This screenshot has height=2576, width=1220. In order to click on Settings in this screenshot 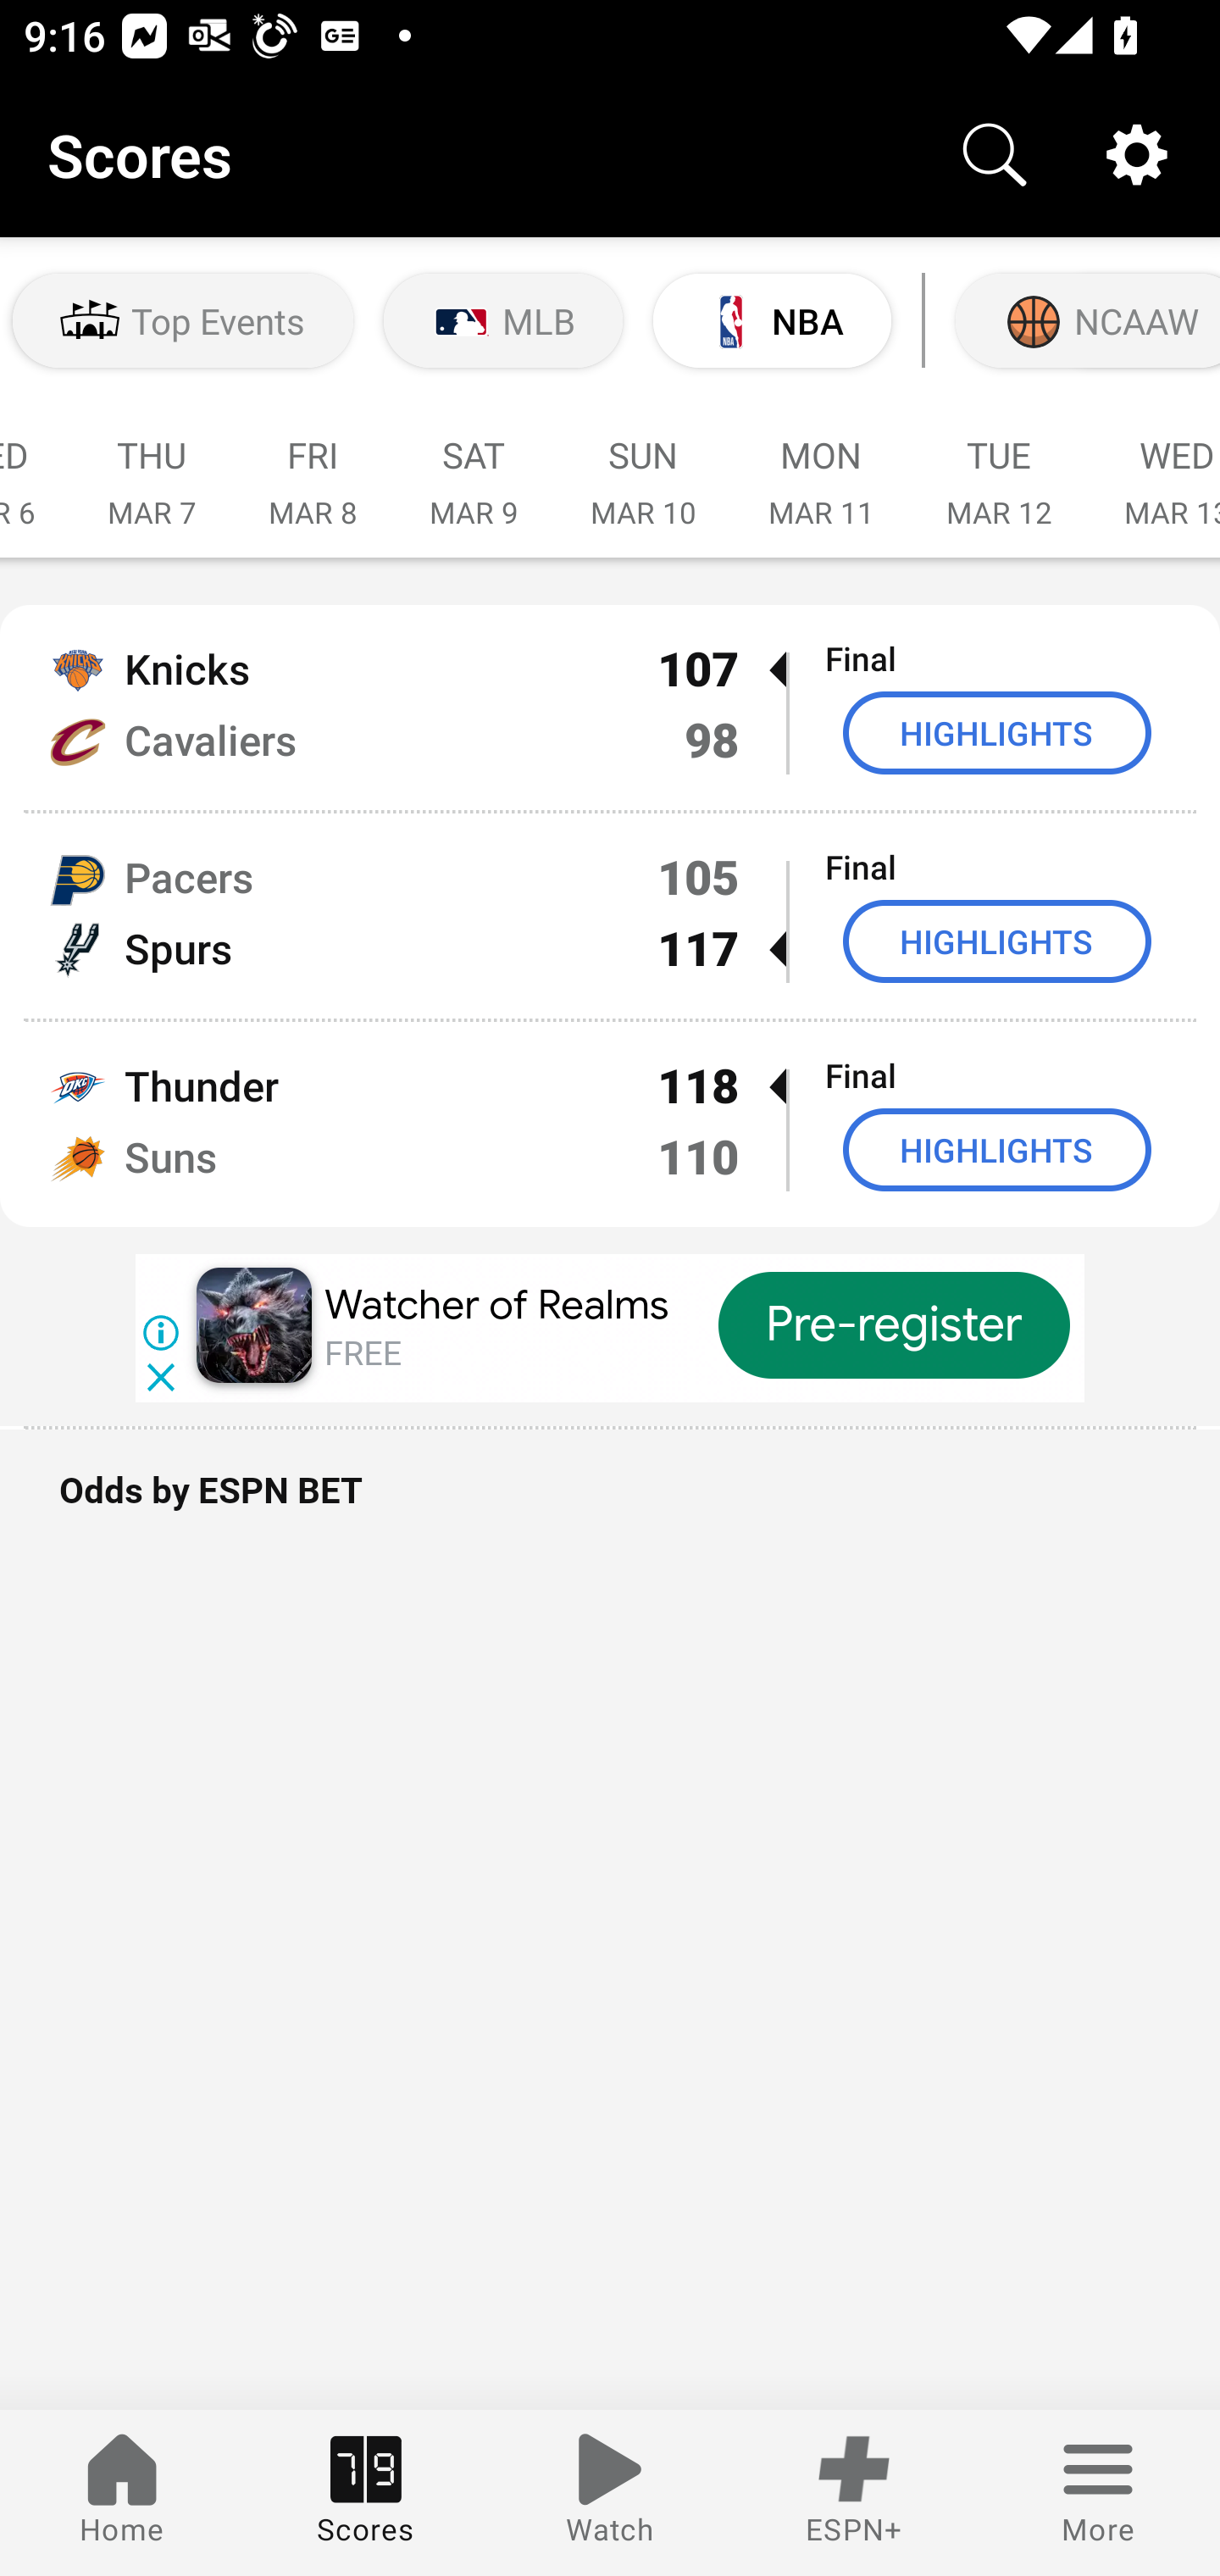, I will do `click(1137, 154)`.